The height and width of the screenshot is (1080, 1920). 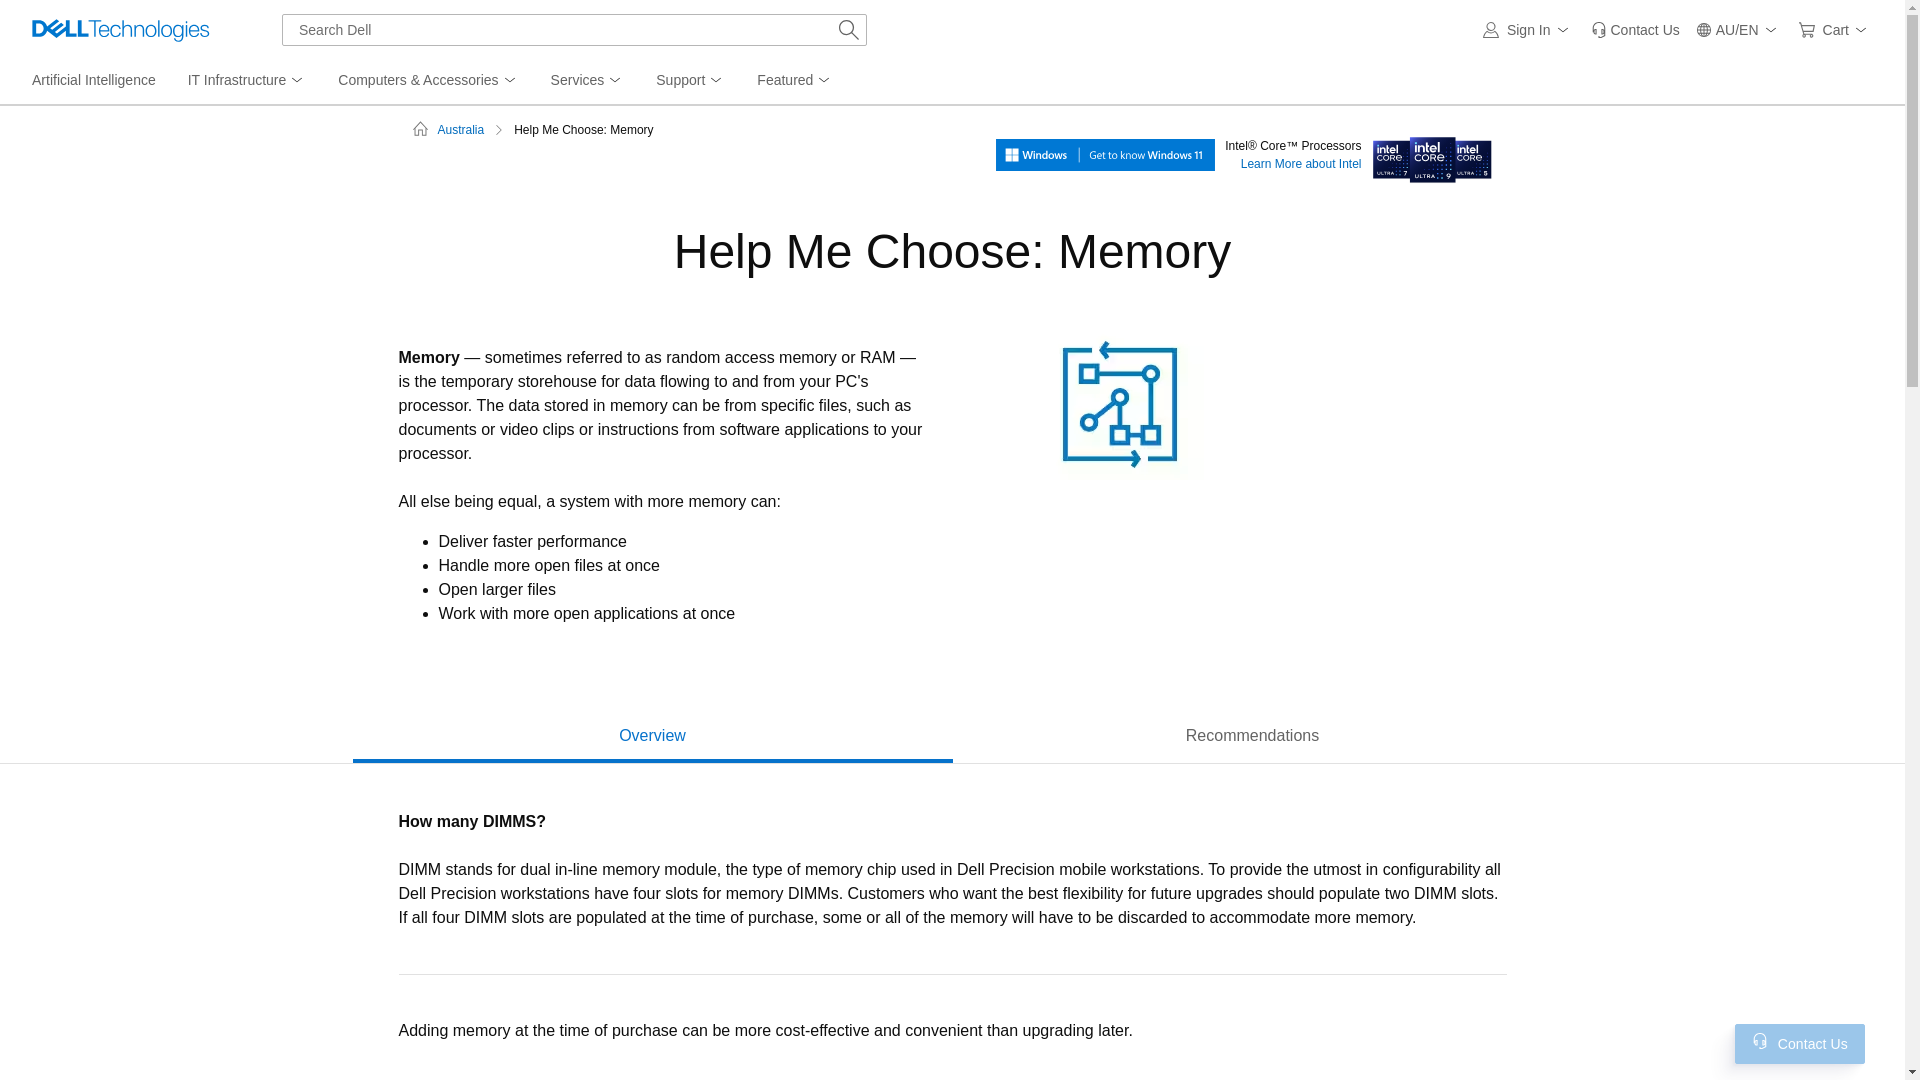 I want to click on Learn More about Intel, so click(x=1431, y=153).